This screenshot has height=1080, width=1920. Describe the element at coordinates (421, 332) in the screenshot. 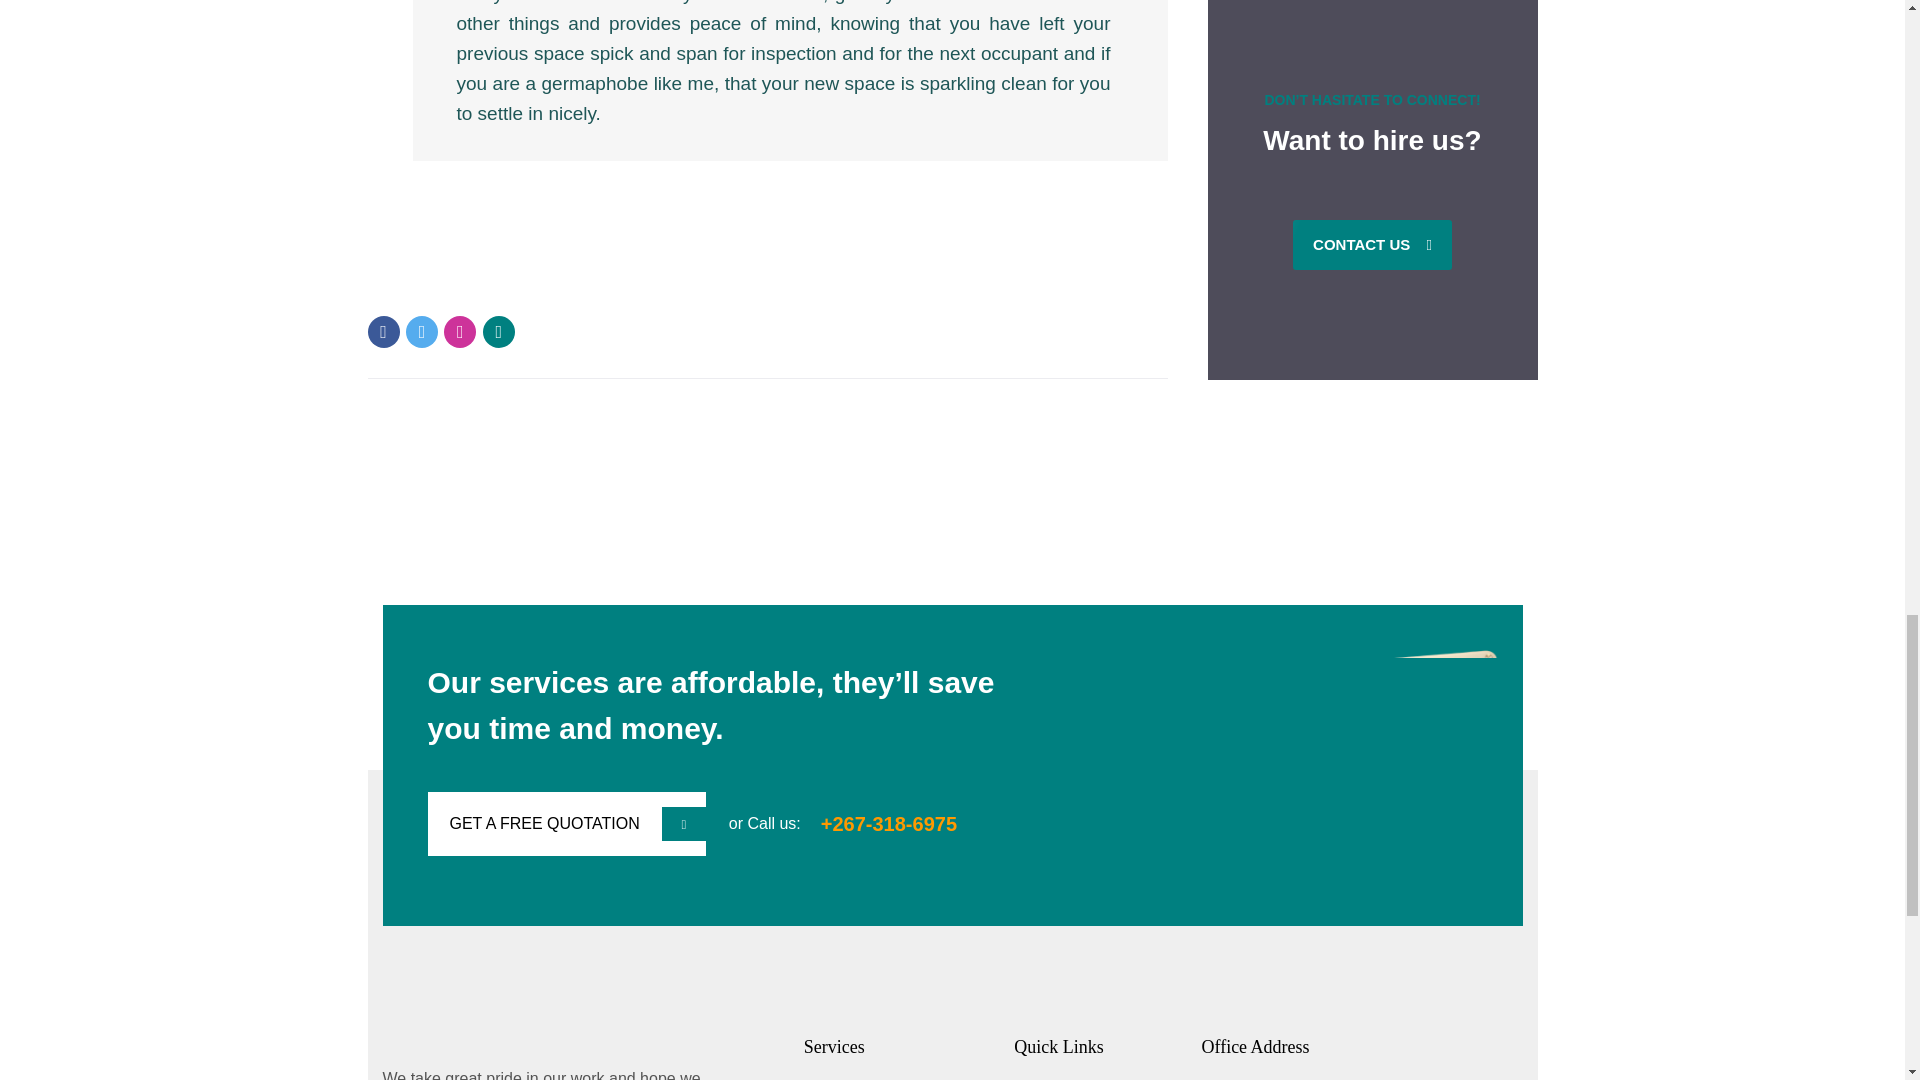

I see `Twitter` at that location.